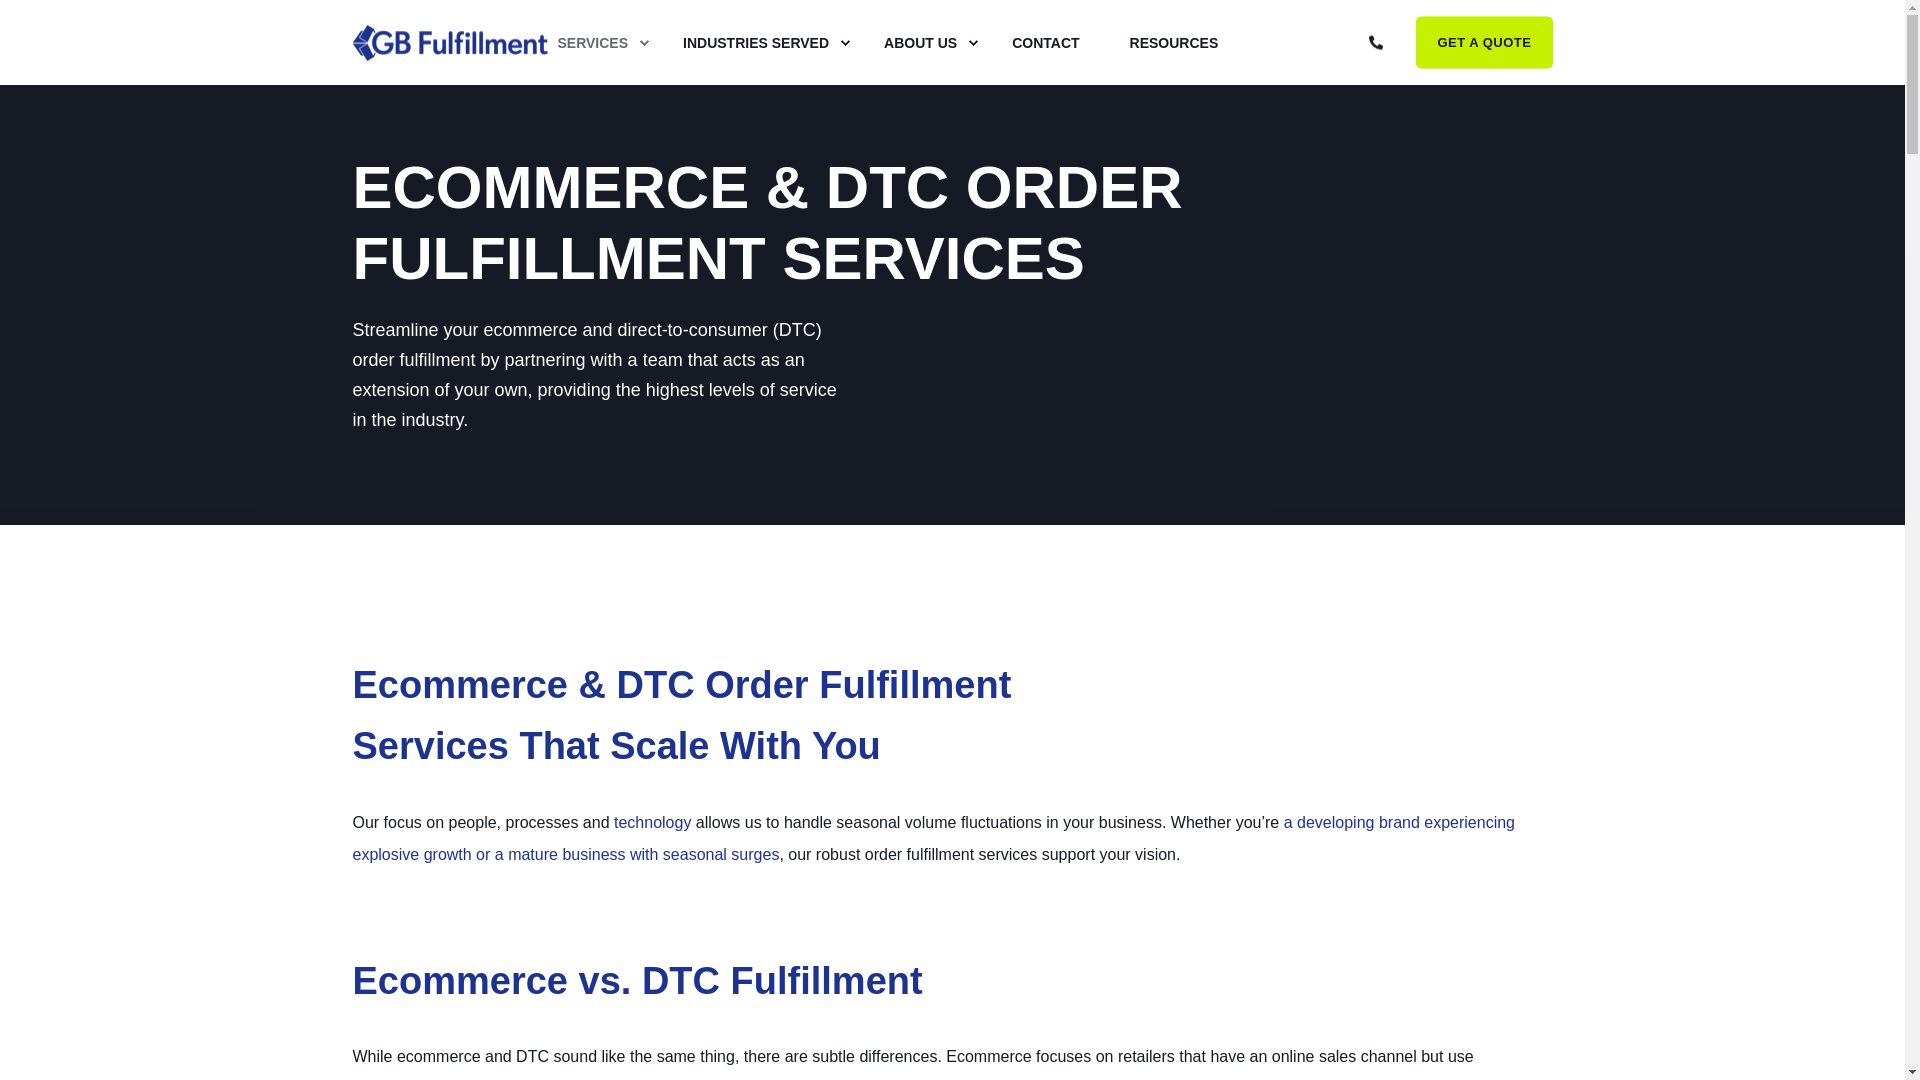  Describe the element at coordinates (758, 43) in the screenshot. I see `INDUSTRIES SERVED` at that location.